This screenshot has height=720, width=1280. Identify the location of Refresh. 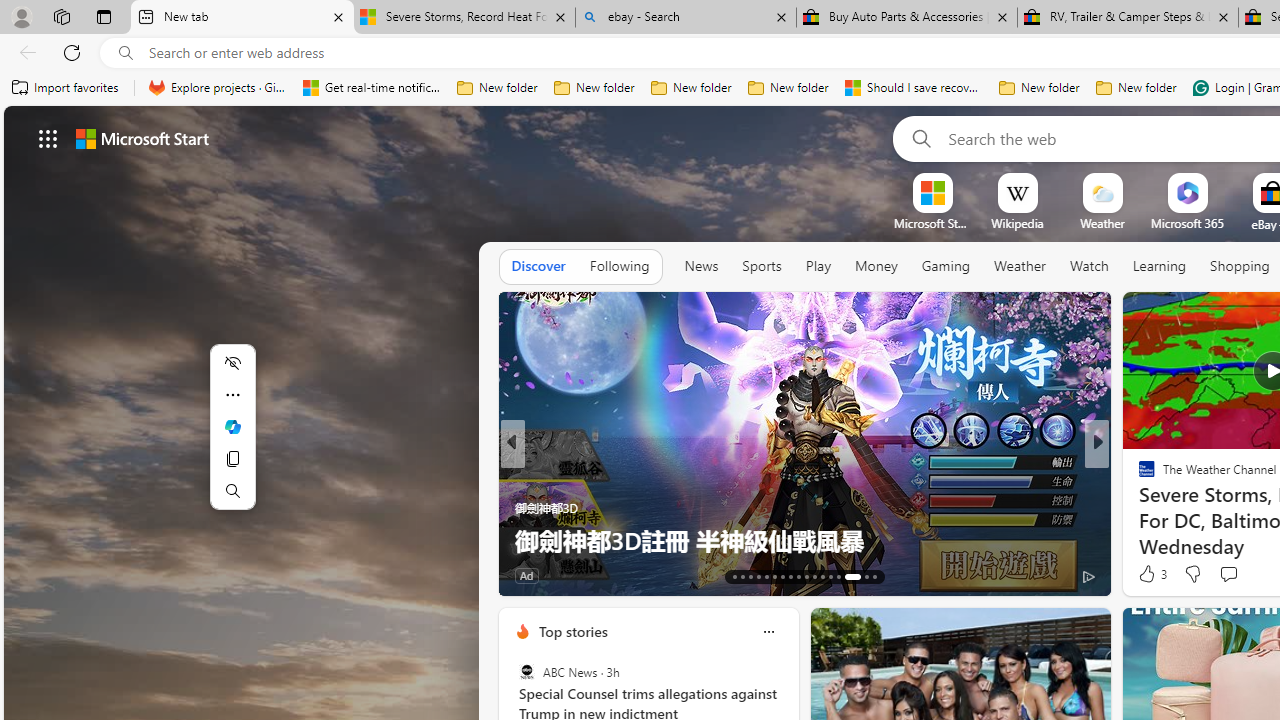
(72, 52).